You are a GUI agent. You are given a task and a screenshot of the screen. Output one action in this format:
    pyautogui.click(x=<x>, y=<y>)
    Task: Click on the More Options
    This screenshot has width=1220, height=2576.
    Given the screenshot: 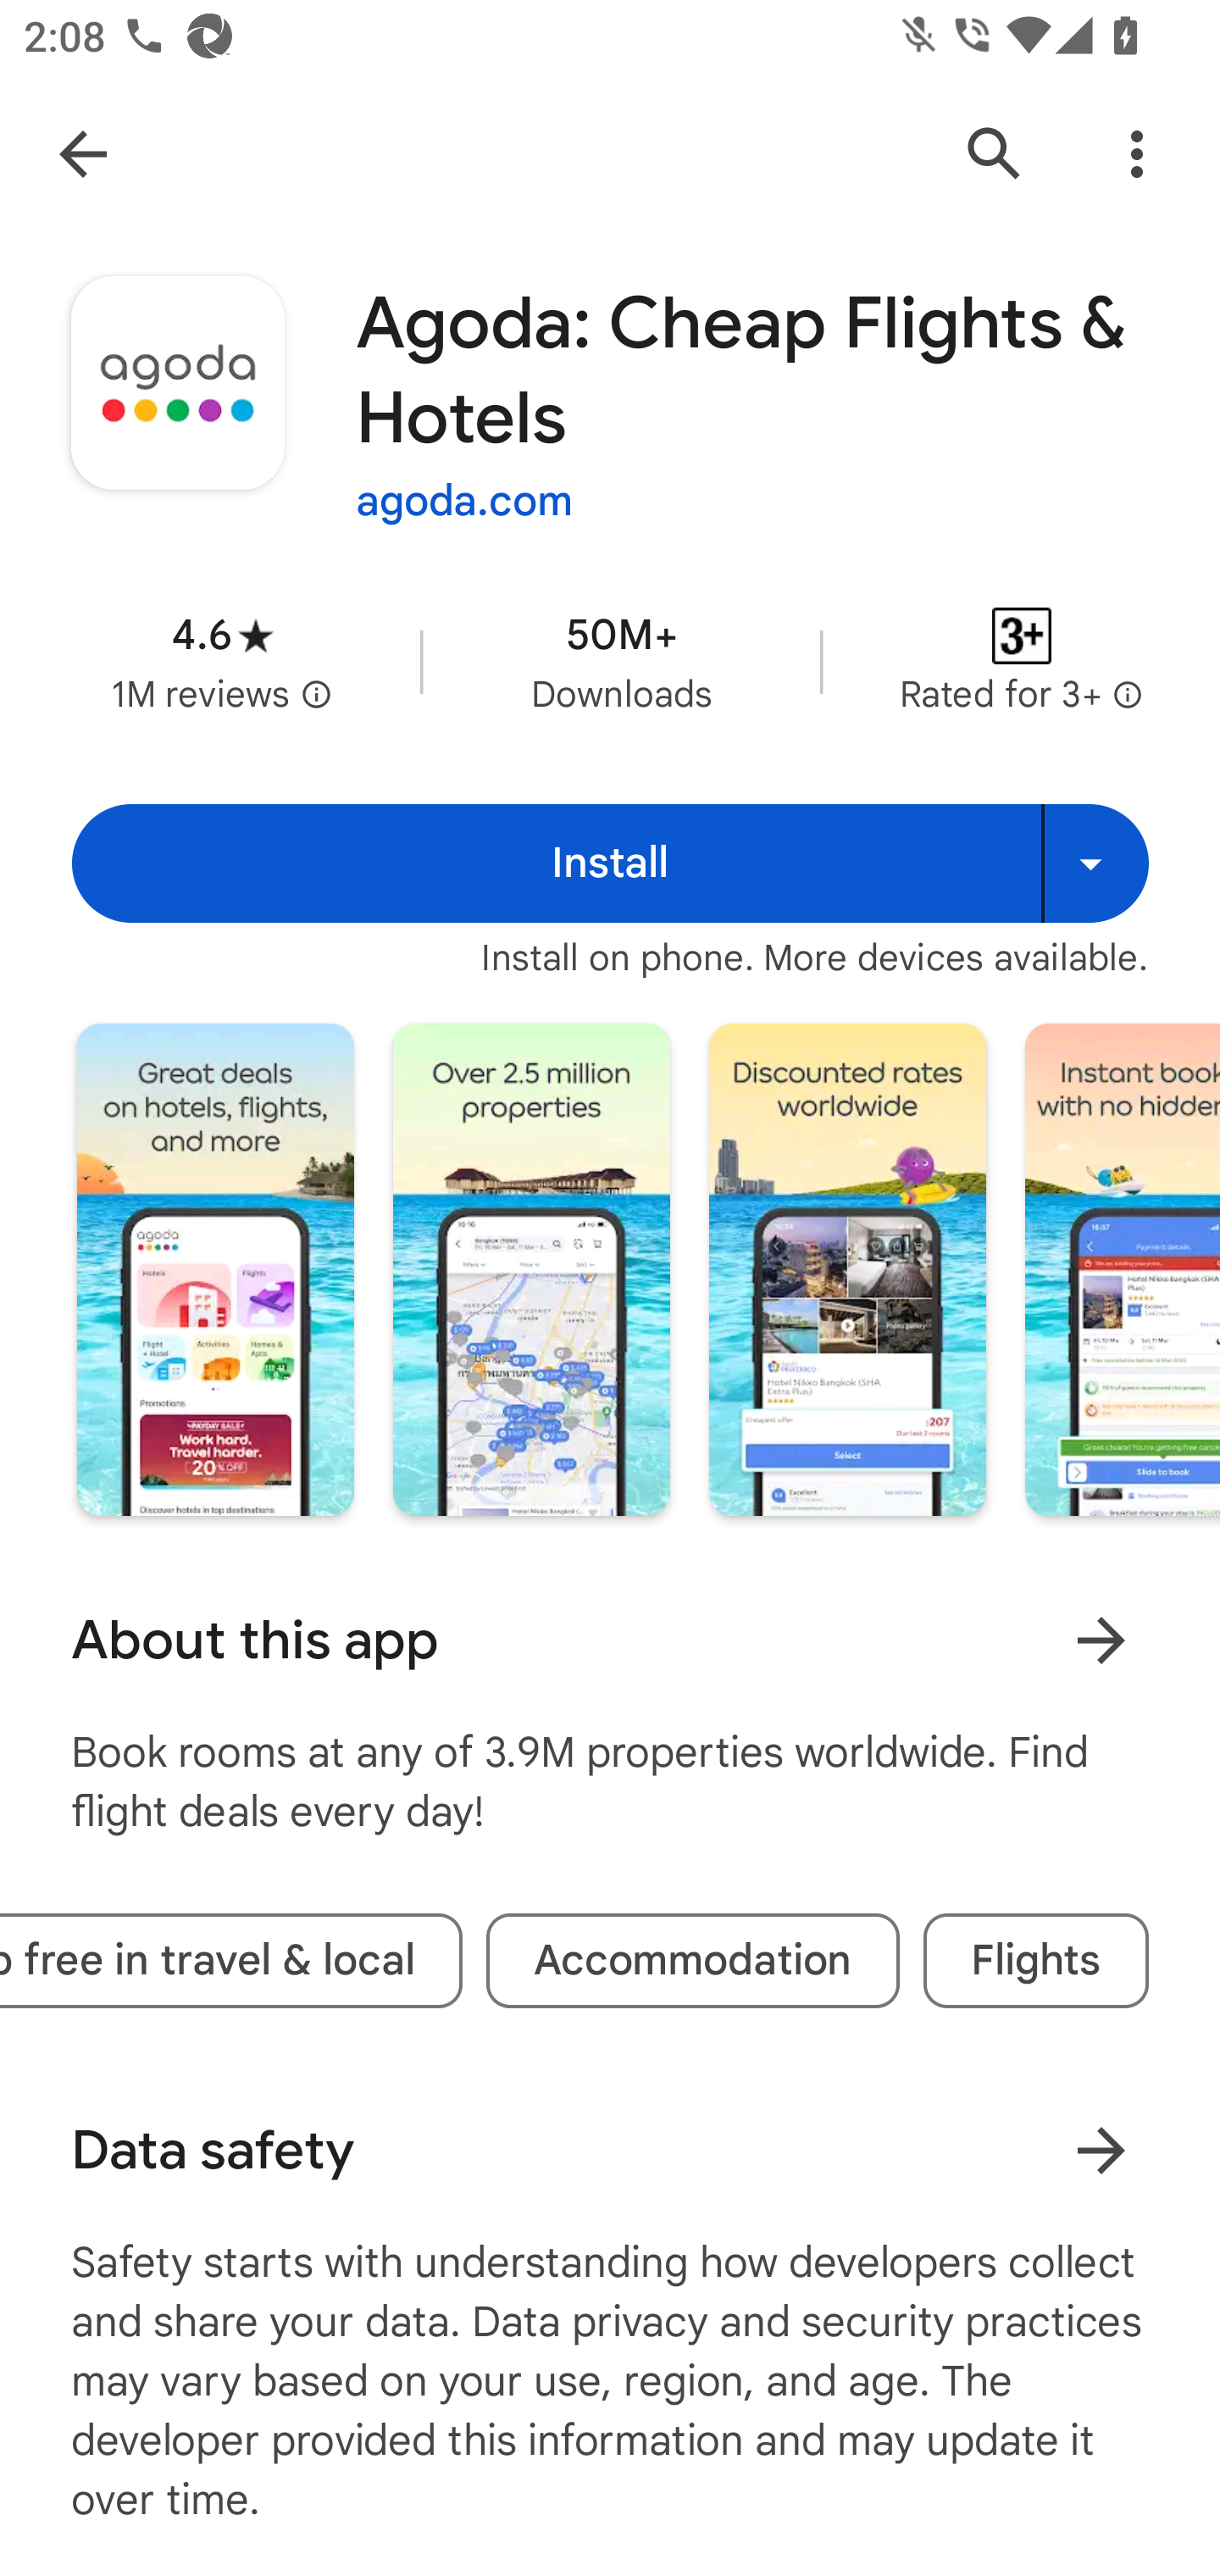 What is the action you would take?
    pyautogui.click(x=1137, y=154)
    